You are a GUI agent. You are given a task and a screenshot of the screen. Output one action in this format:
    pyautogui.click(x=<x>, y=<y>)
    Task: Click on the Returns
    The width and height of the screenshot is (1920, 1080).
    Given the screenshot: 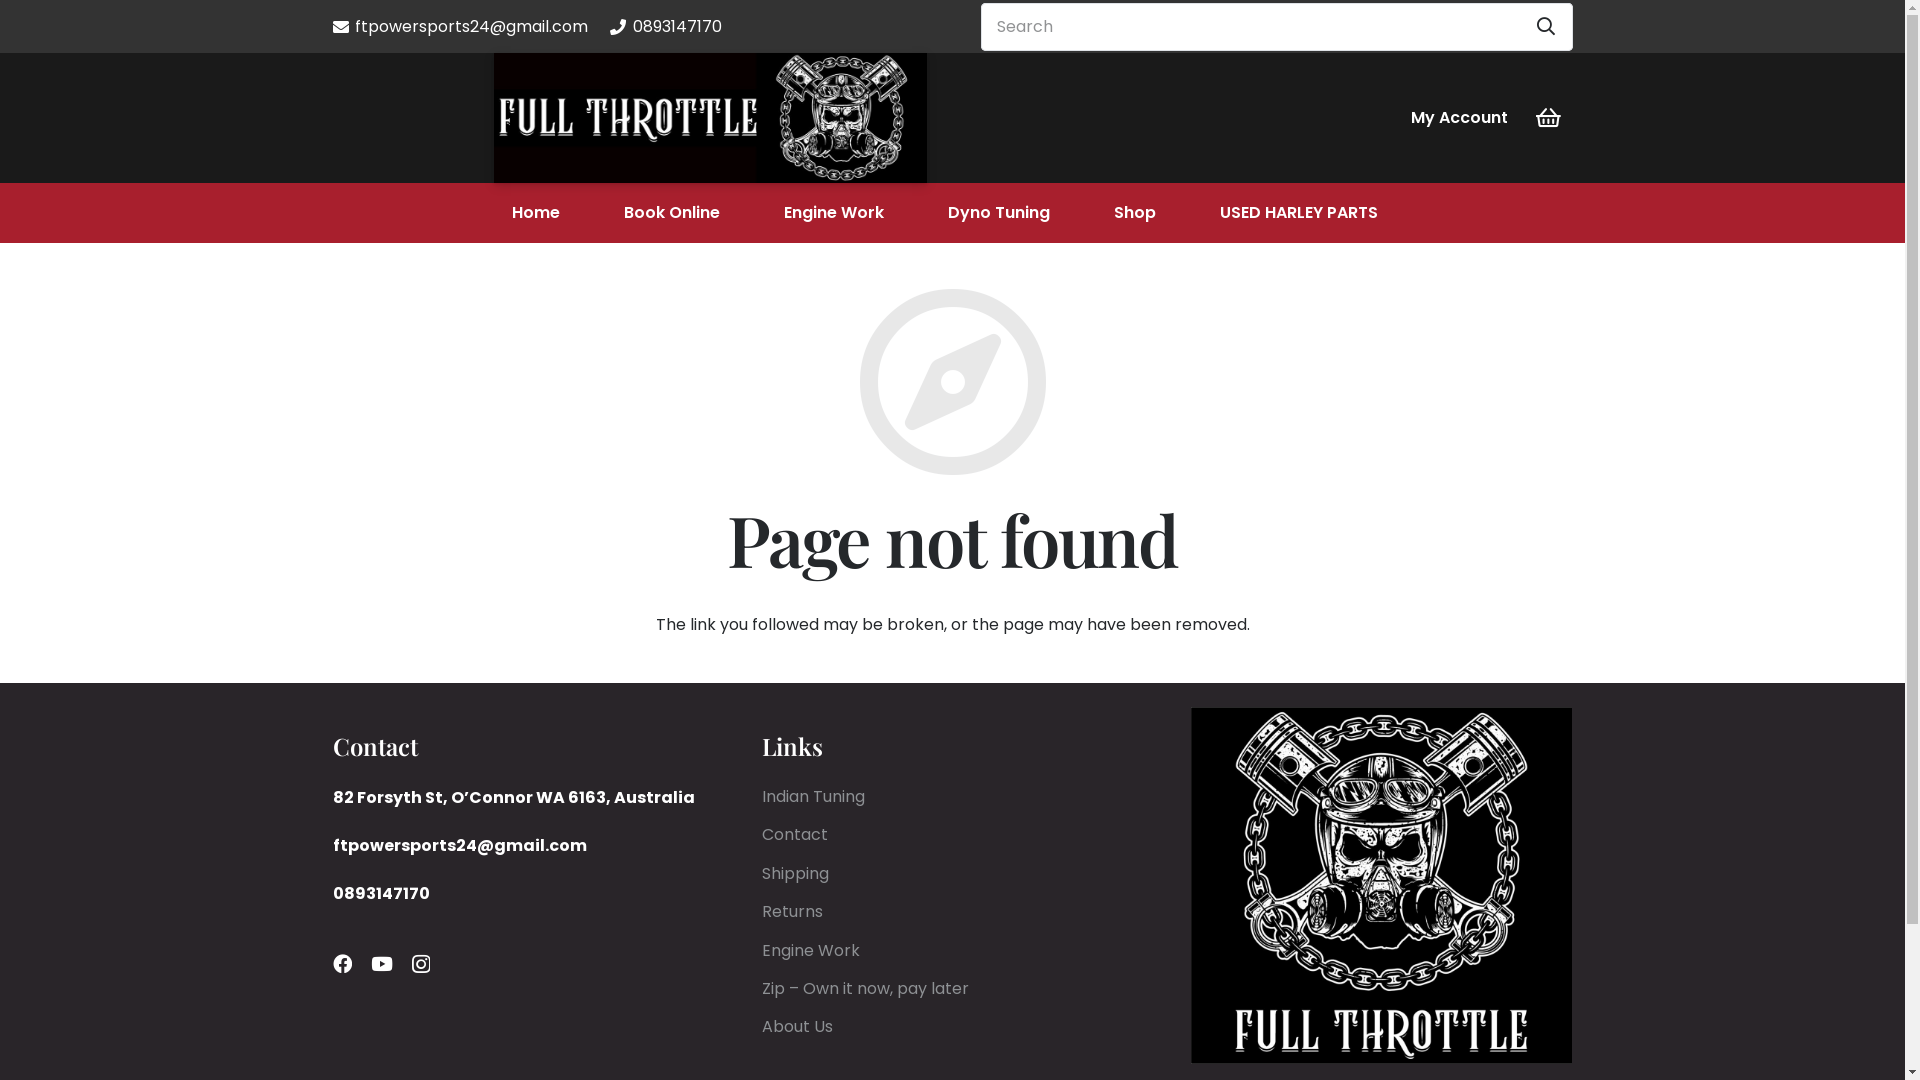 What is the action you would take?
    pyautogui.click(x=792, y=912)
    